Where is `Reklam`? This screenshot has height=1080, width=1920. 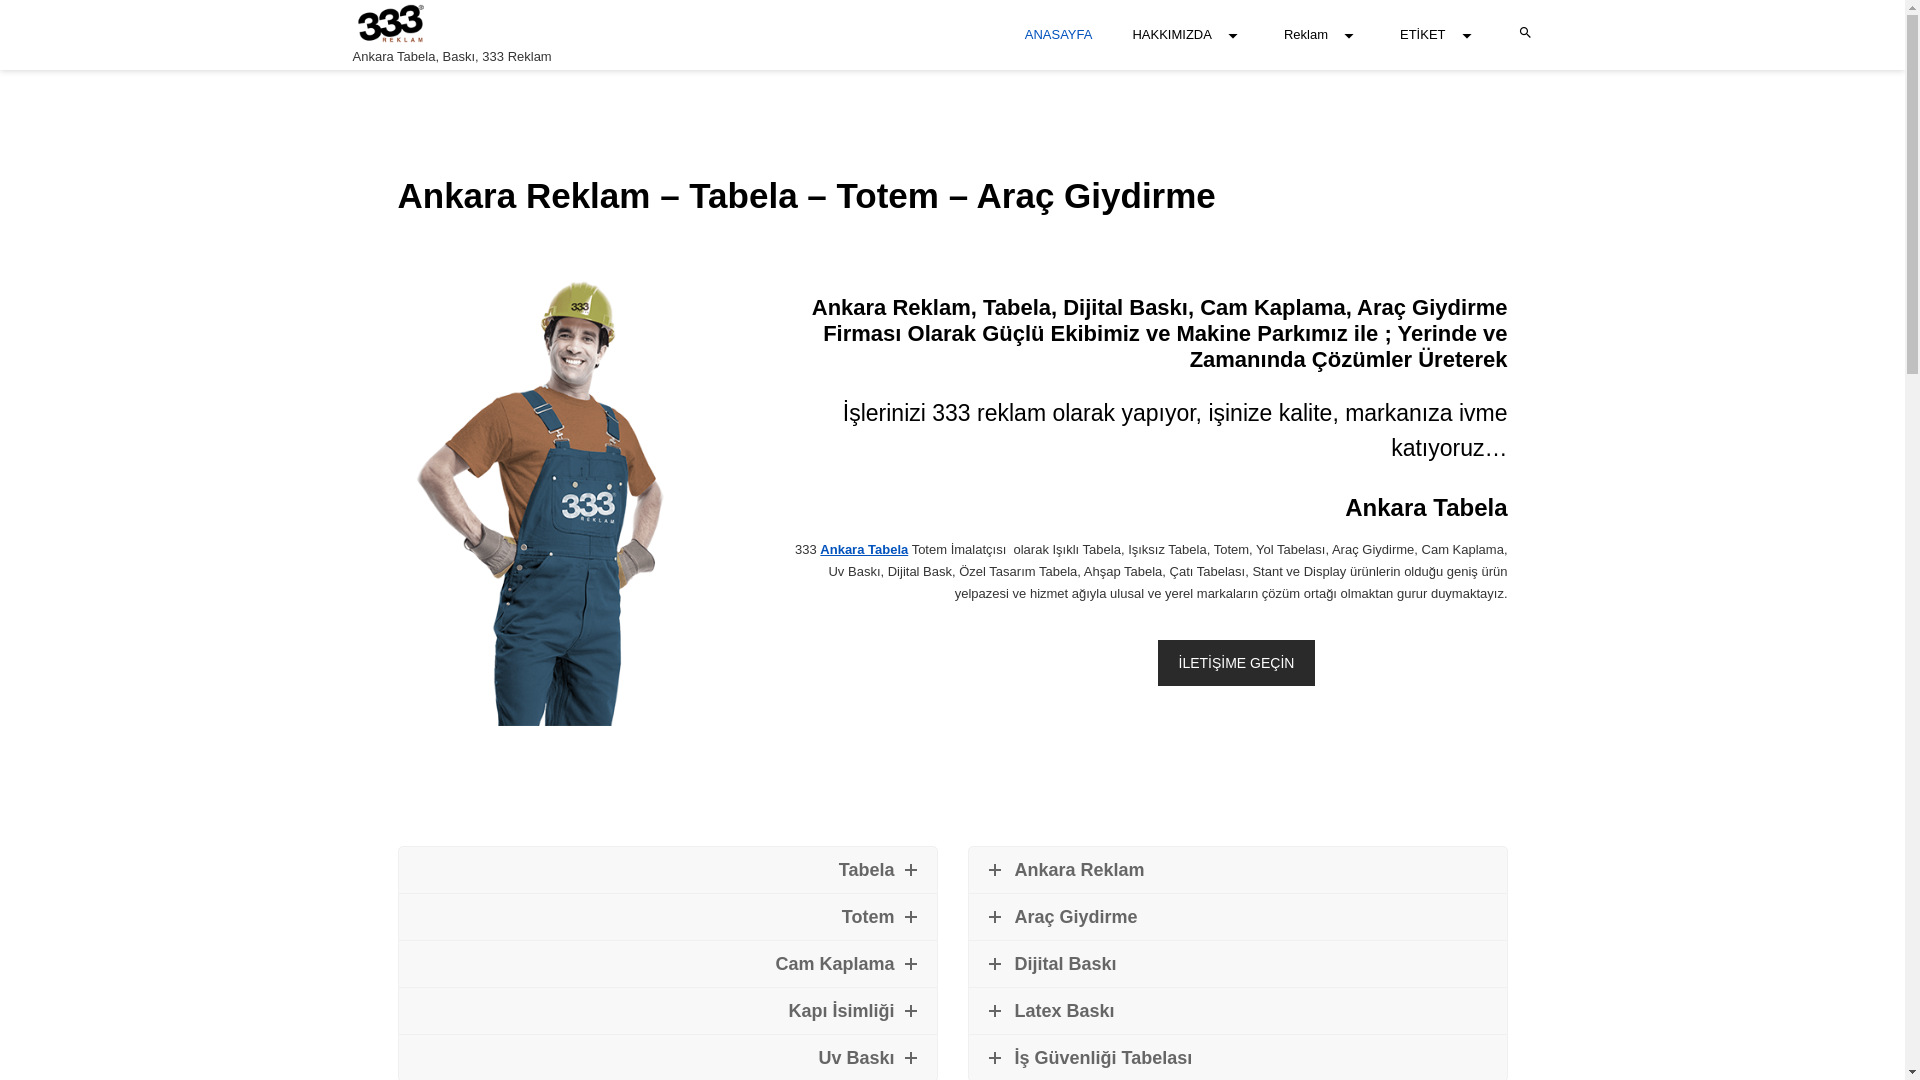 Reklam is located at coordinates (1322, 35).